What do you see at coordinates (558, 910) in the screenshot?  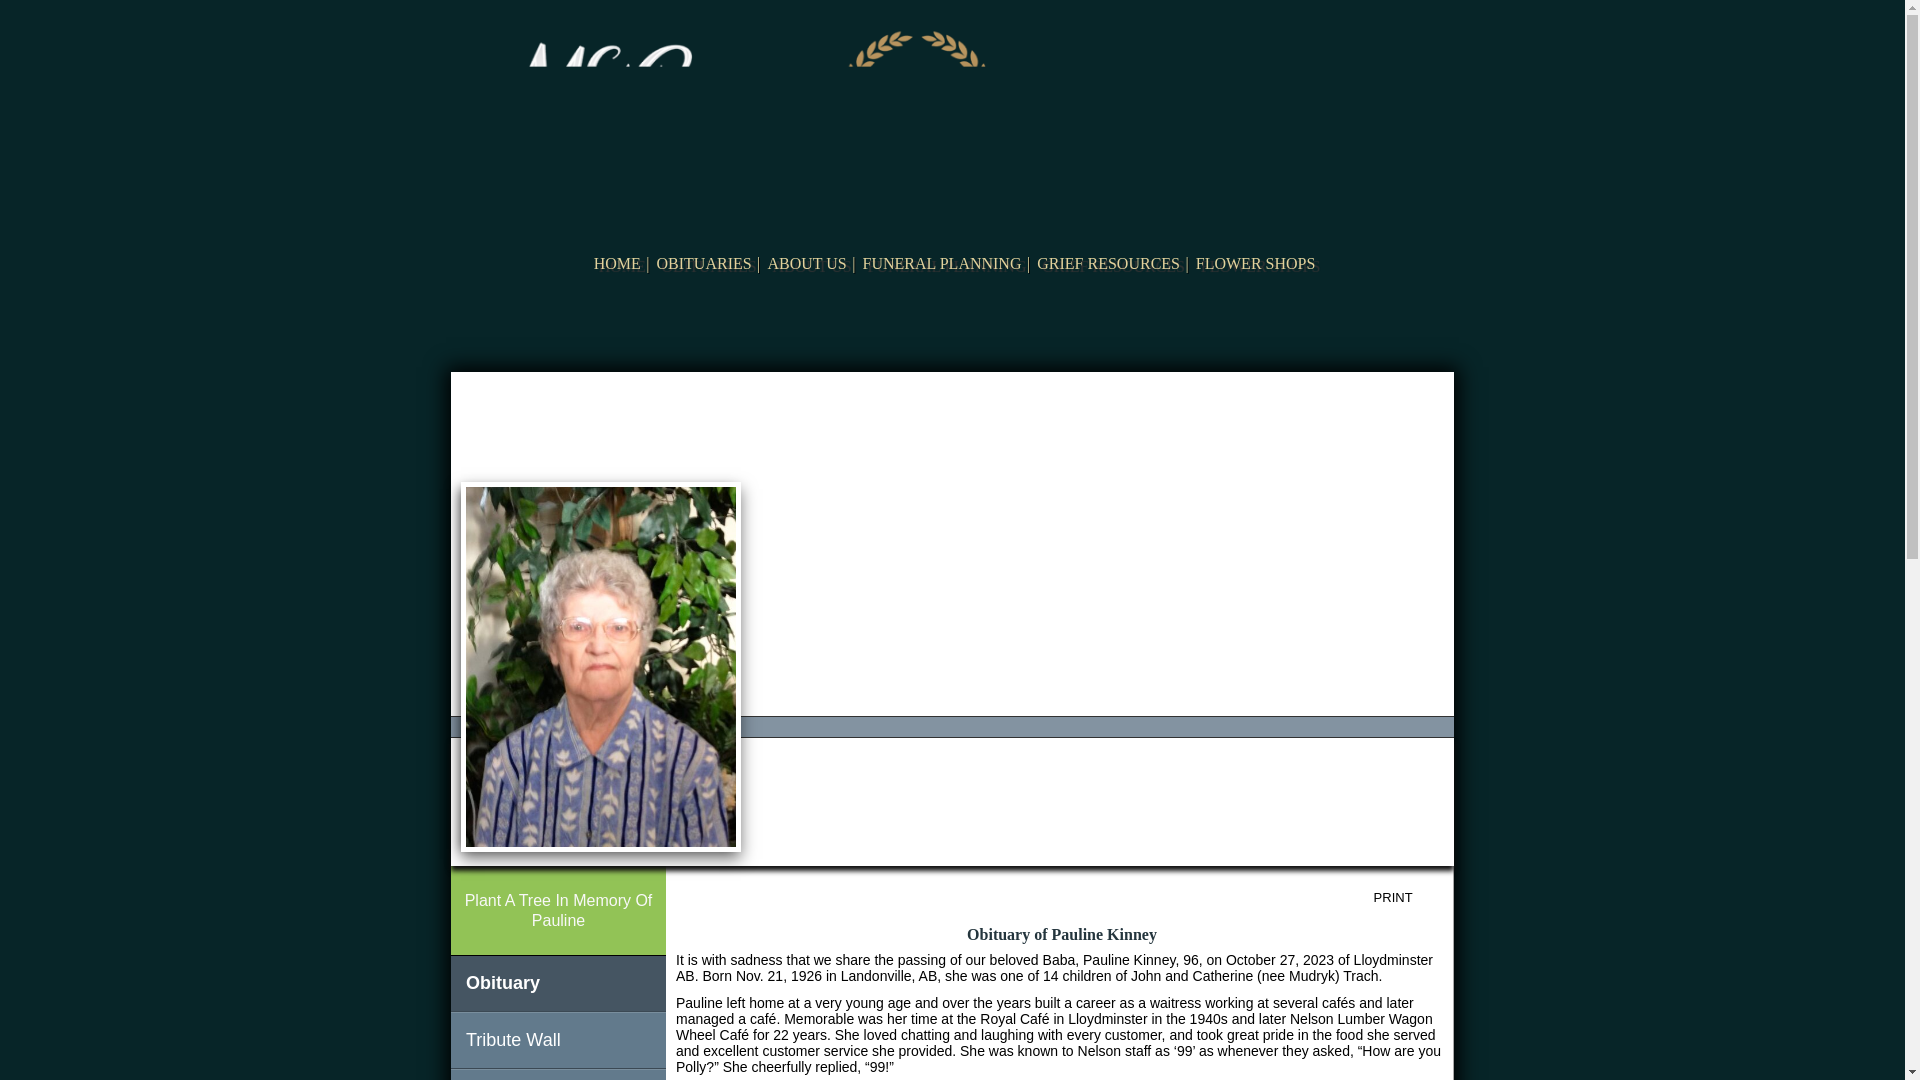 I see `Plant A Tree` at bounding box center [558, 910].